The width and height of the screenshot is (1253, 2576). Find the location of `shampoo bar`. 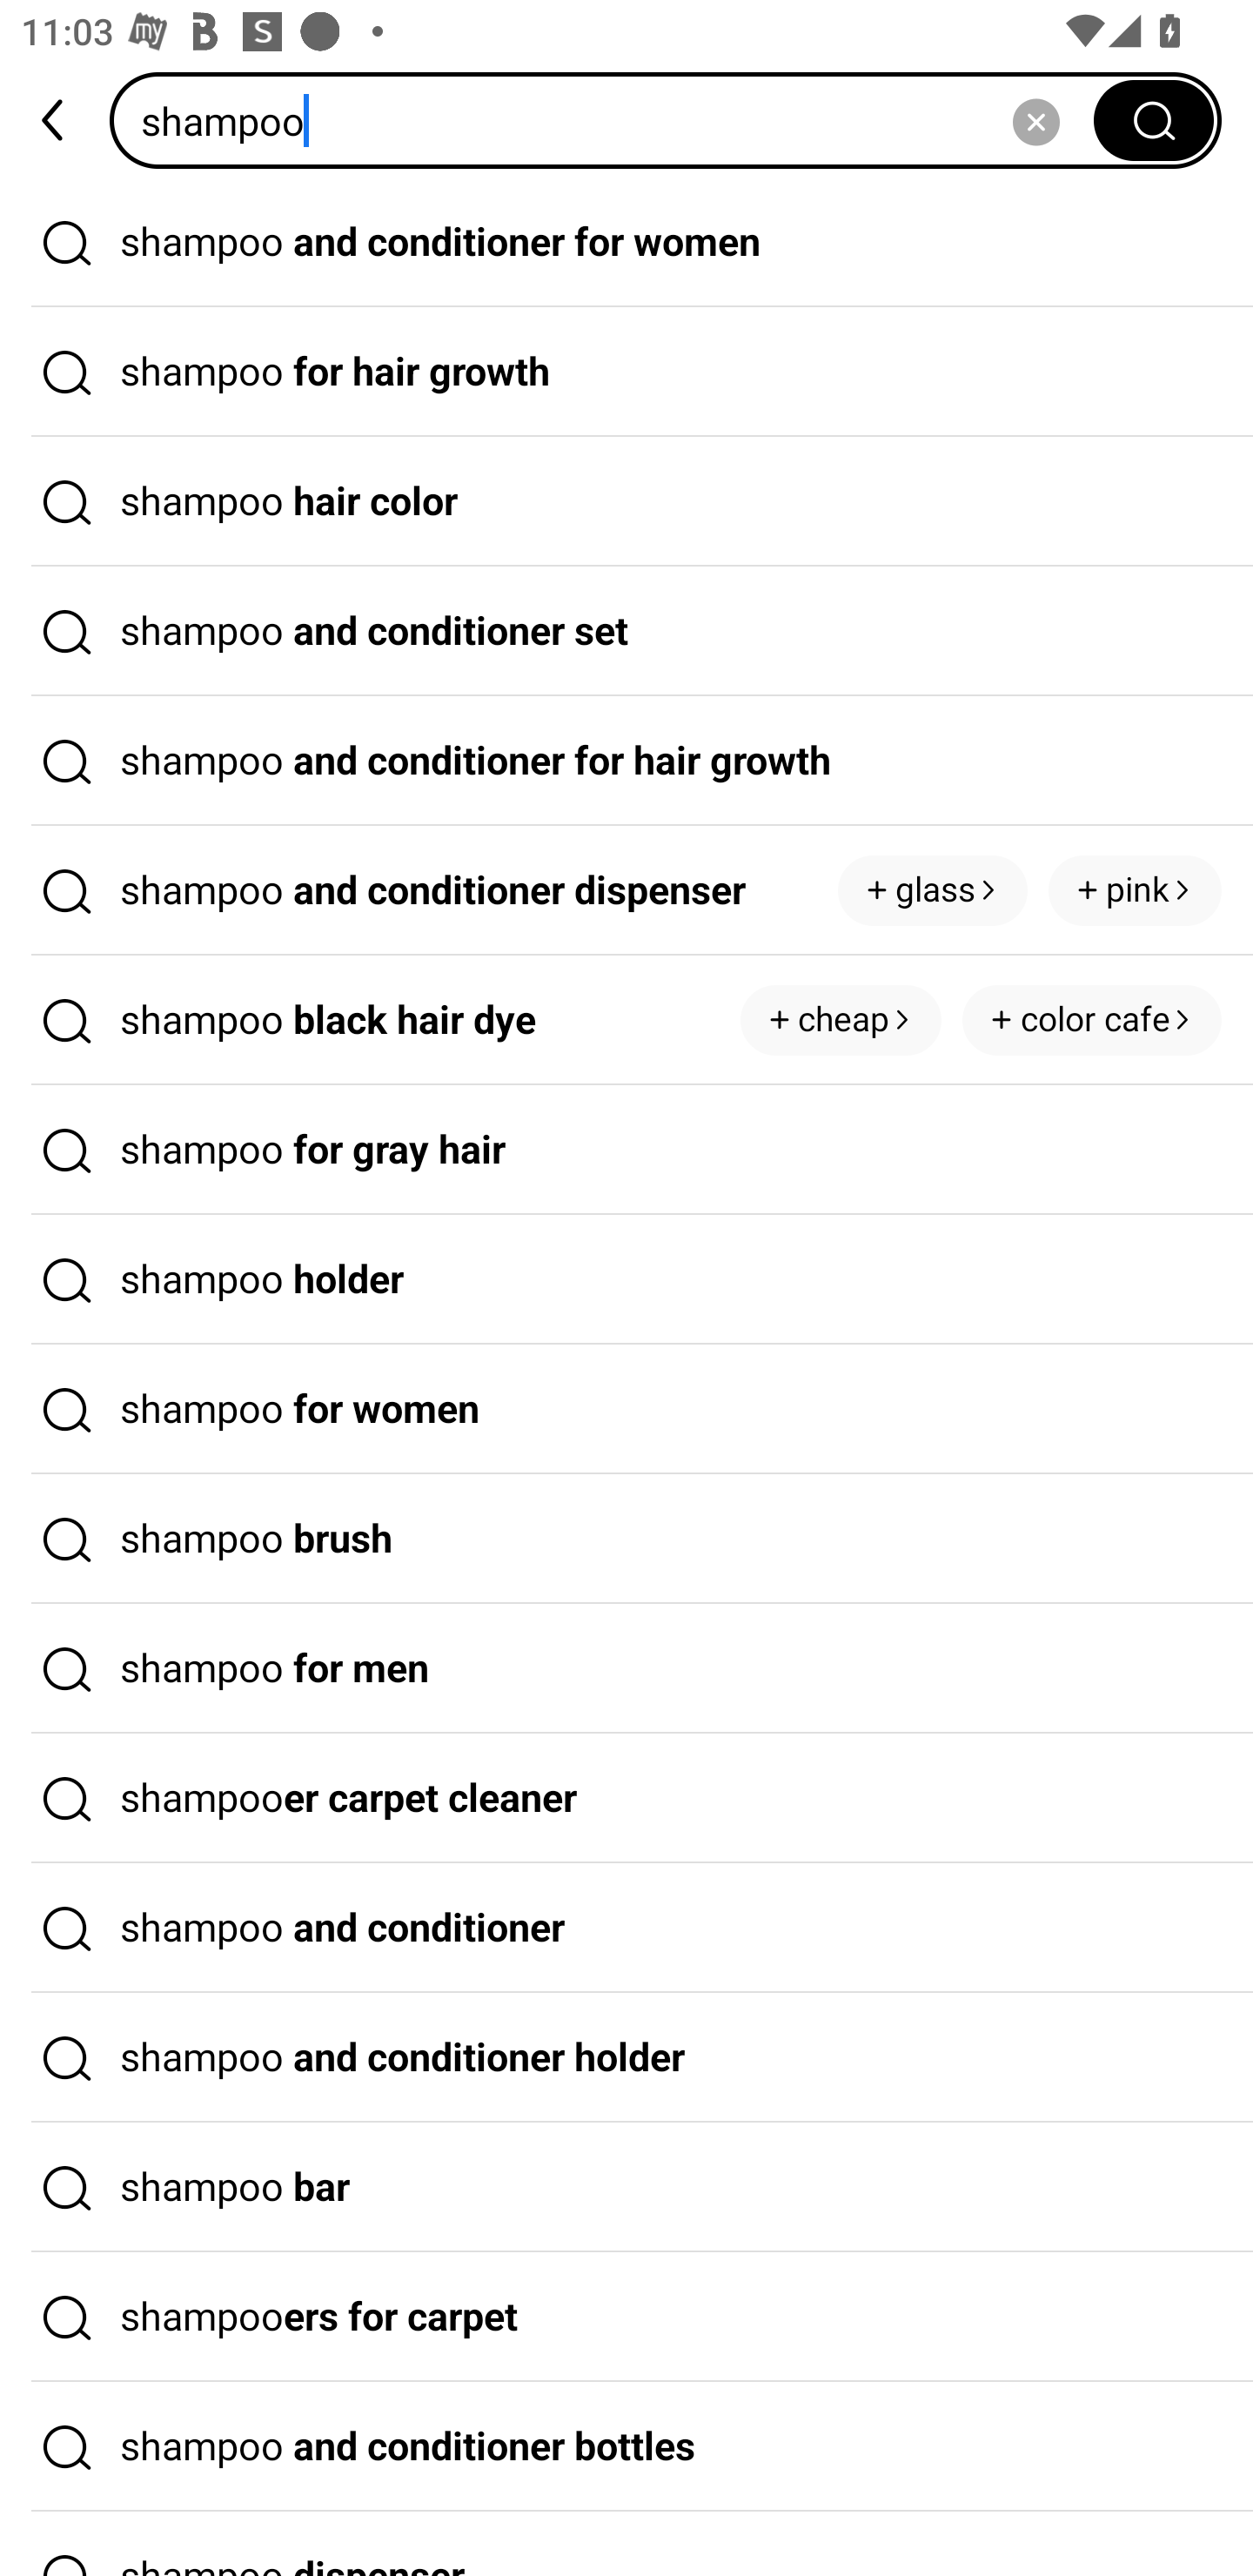

shampoo bar is located at coordinates (626, 2187).